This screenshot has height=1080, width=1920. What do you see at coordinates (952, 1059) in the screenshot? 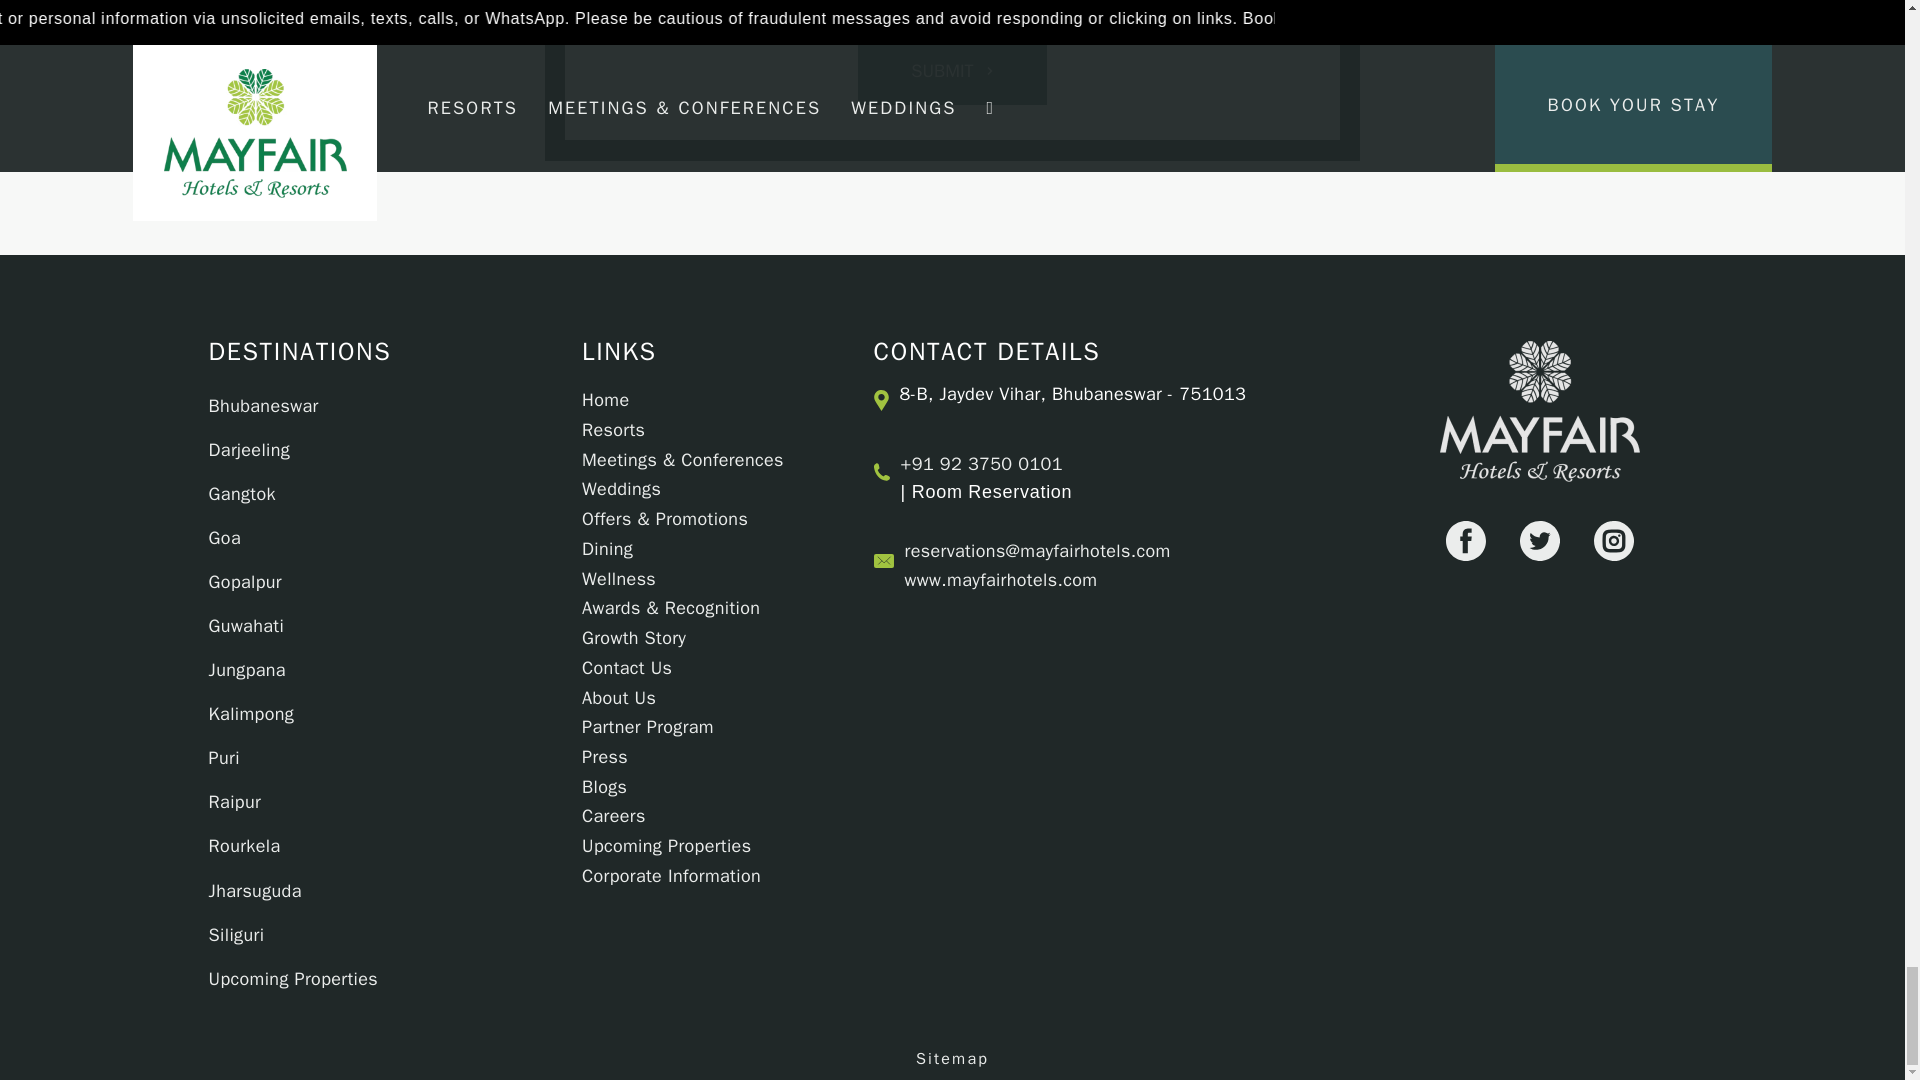
I see `click here for sitemap` at bounding box center [952, 1059].